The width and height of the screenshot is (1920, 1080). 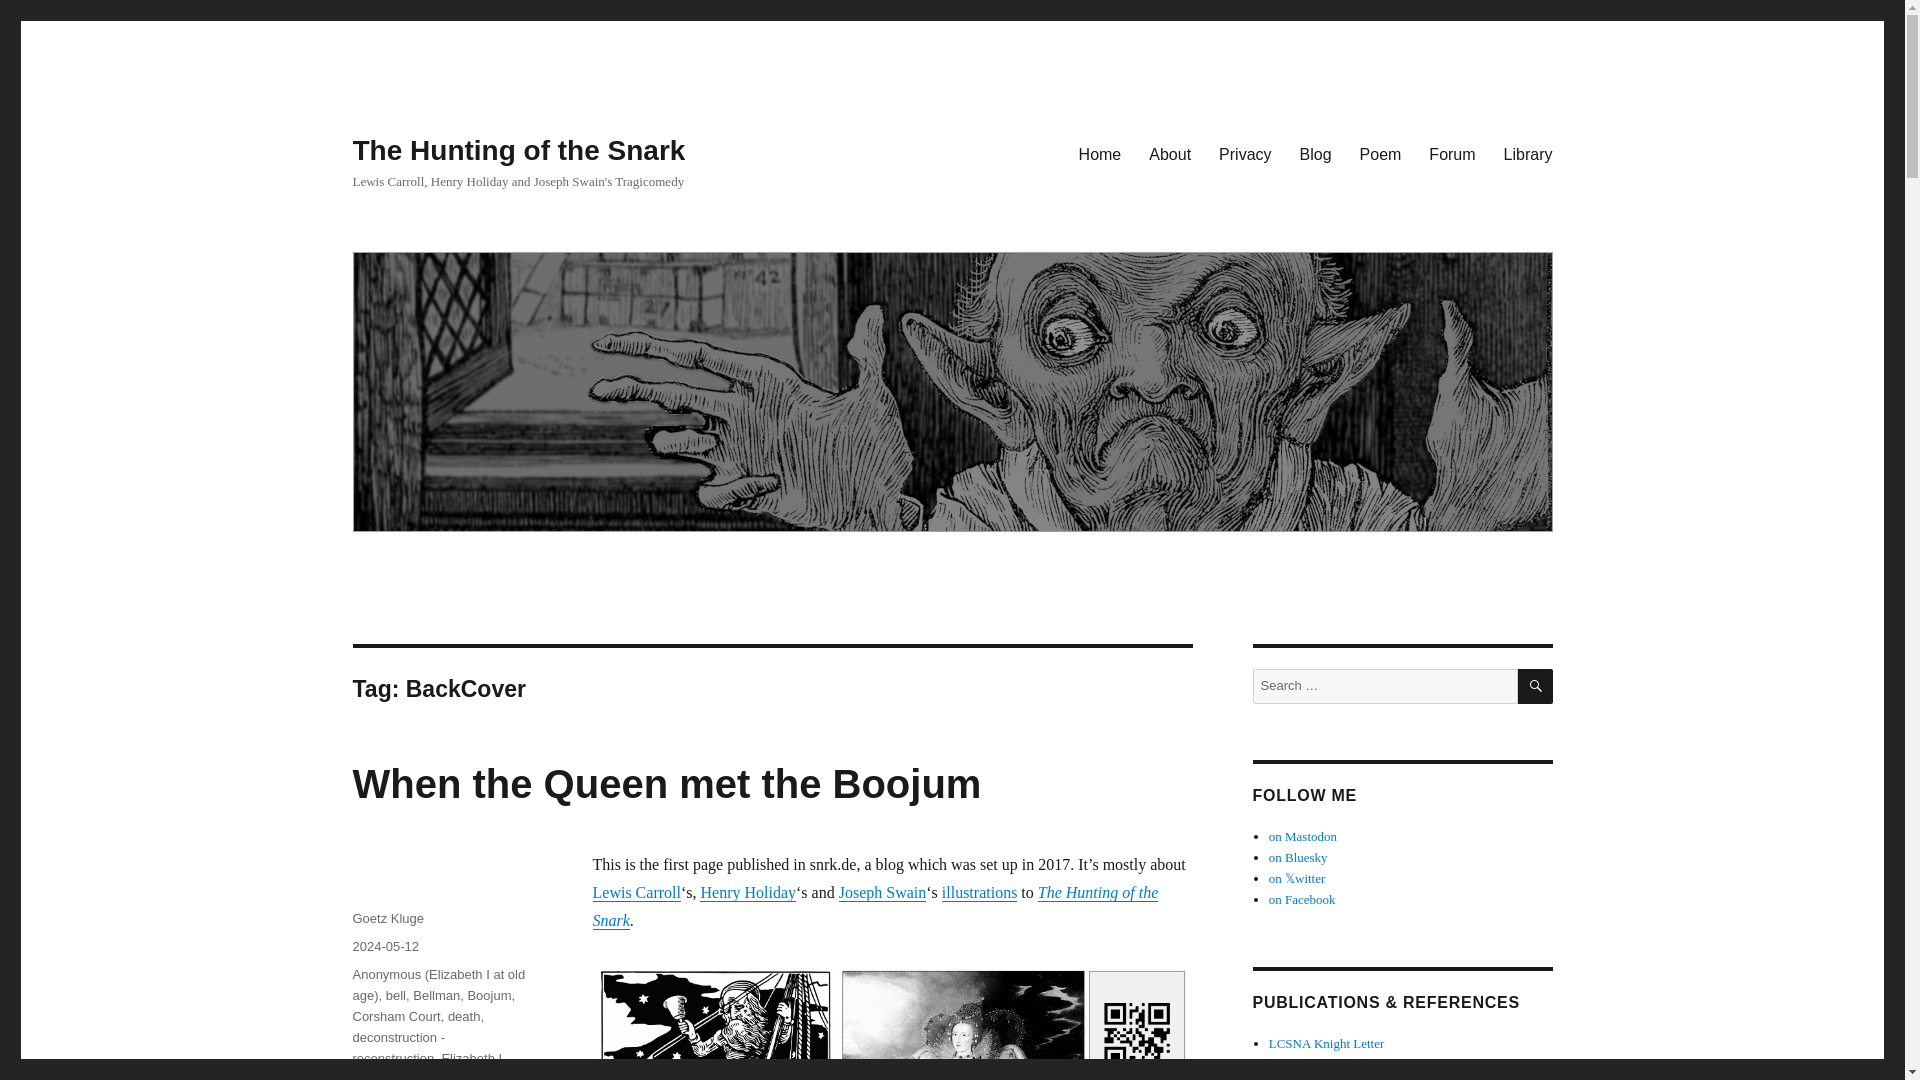 I want to click on When the Queen met the Boojum, so click(x=666, y=784).